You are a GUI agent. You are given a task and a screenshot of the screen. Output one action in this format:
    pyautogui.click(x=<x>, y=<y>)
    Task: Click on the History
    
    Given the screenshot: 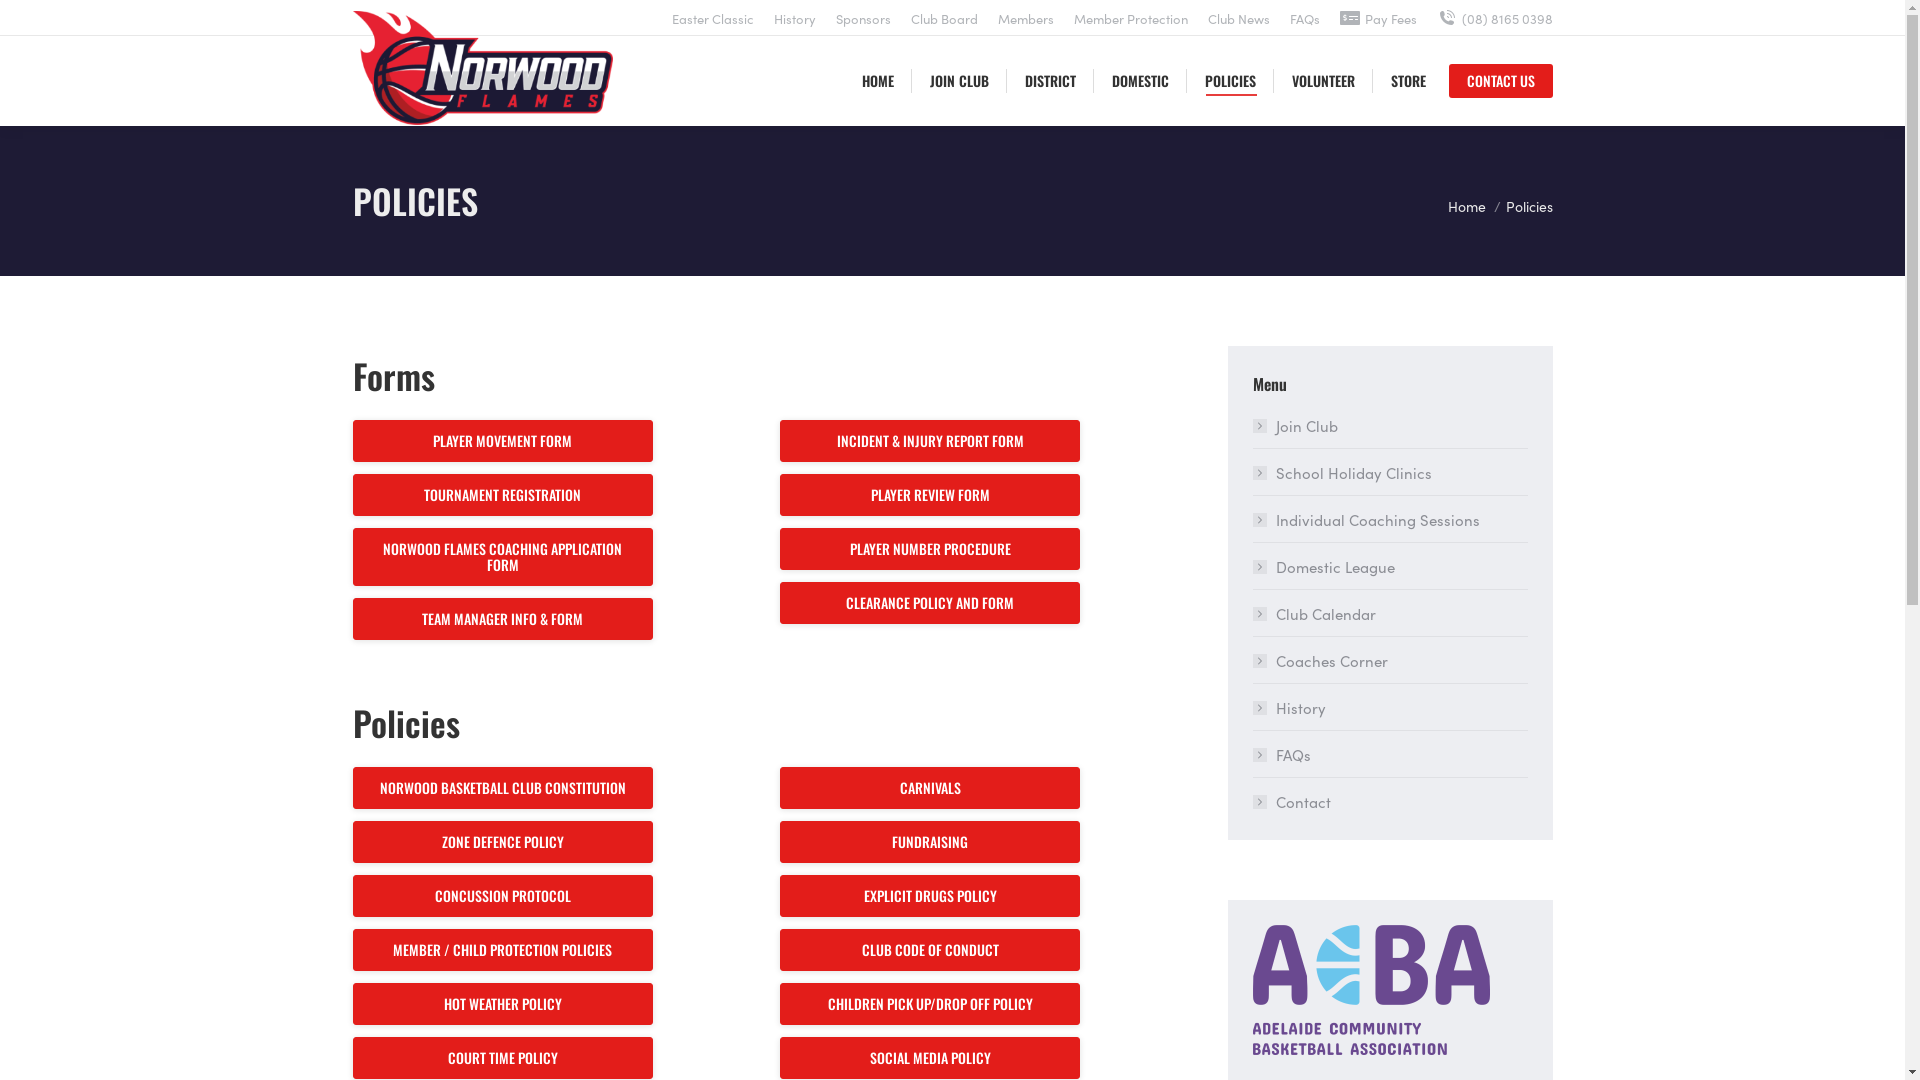 What is the action you would take?
    pyautogui.click(x=795, y=18)
    